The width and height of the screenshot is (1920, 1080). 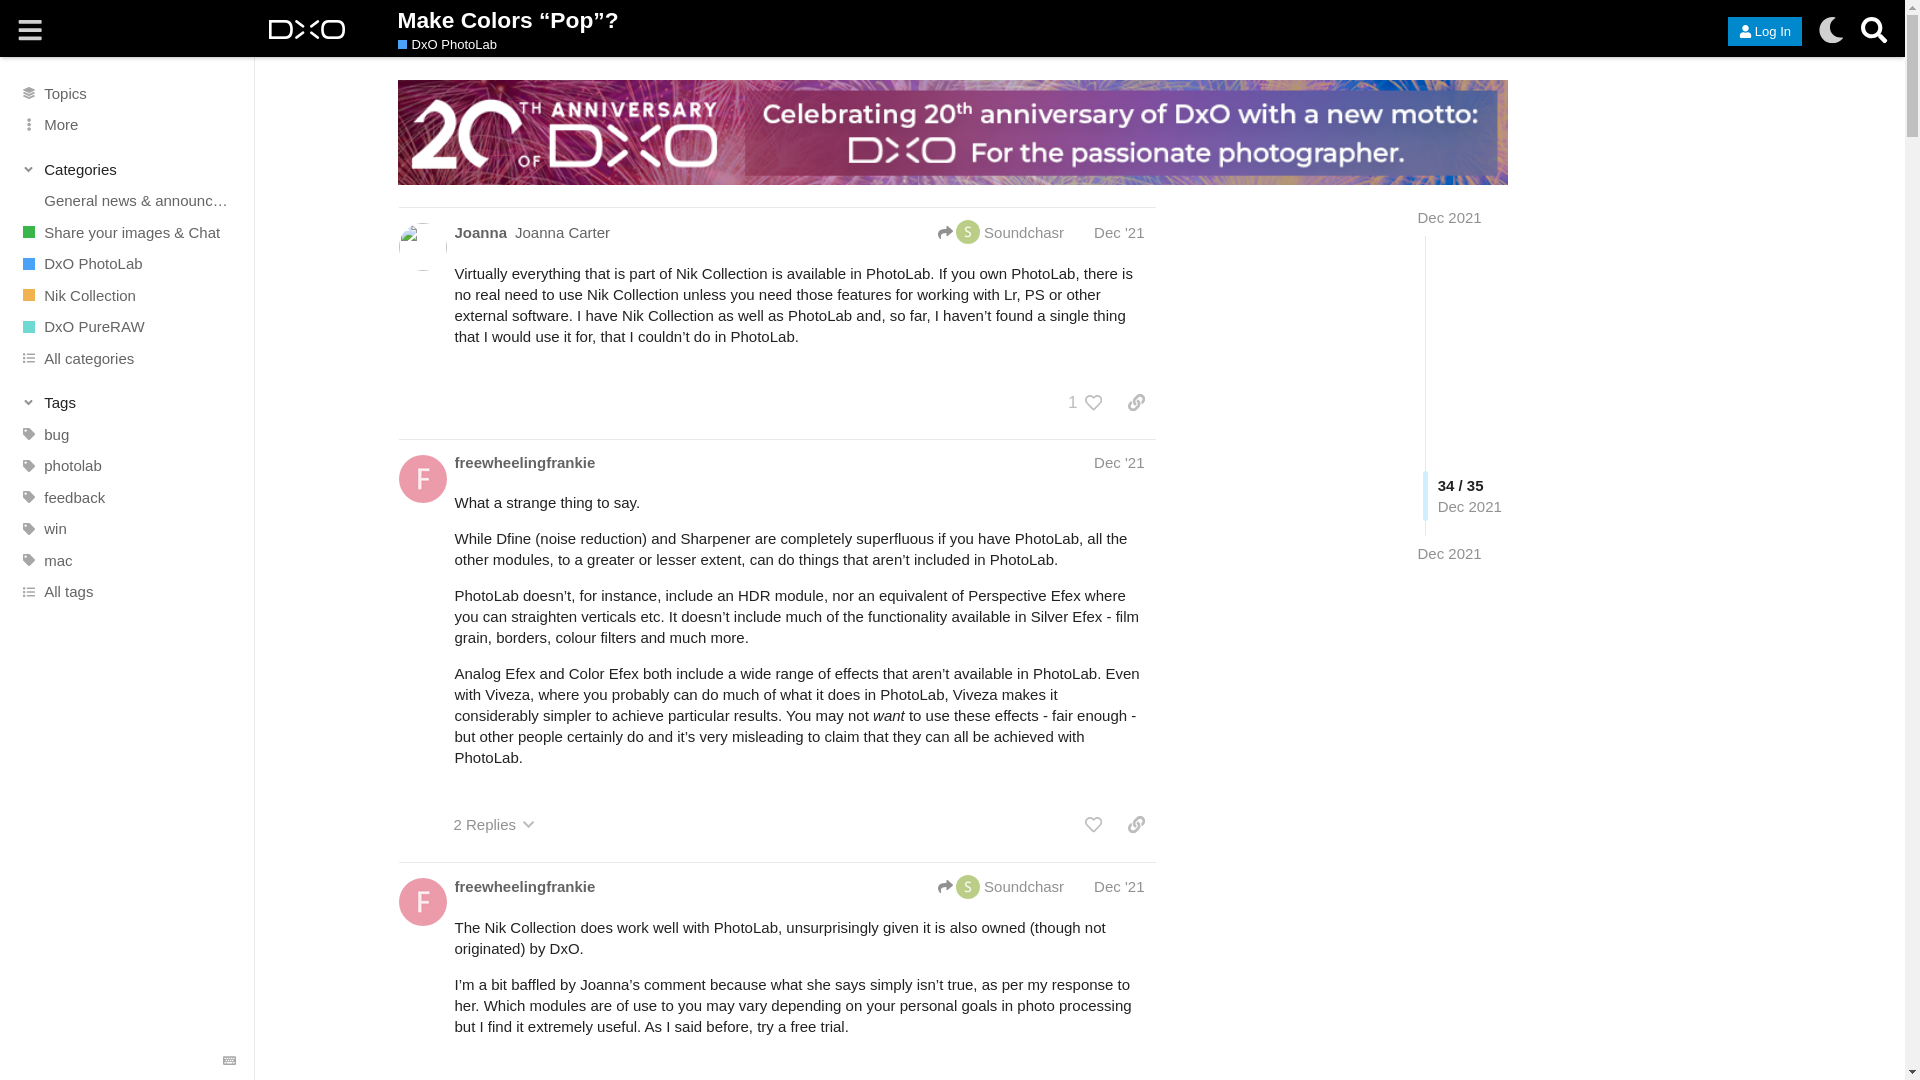 I want to click on freewheelingfrankie, so click(x=524, y=462).